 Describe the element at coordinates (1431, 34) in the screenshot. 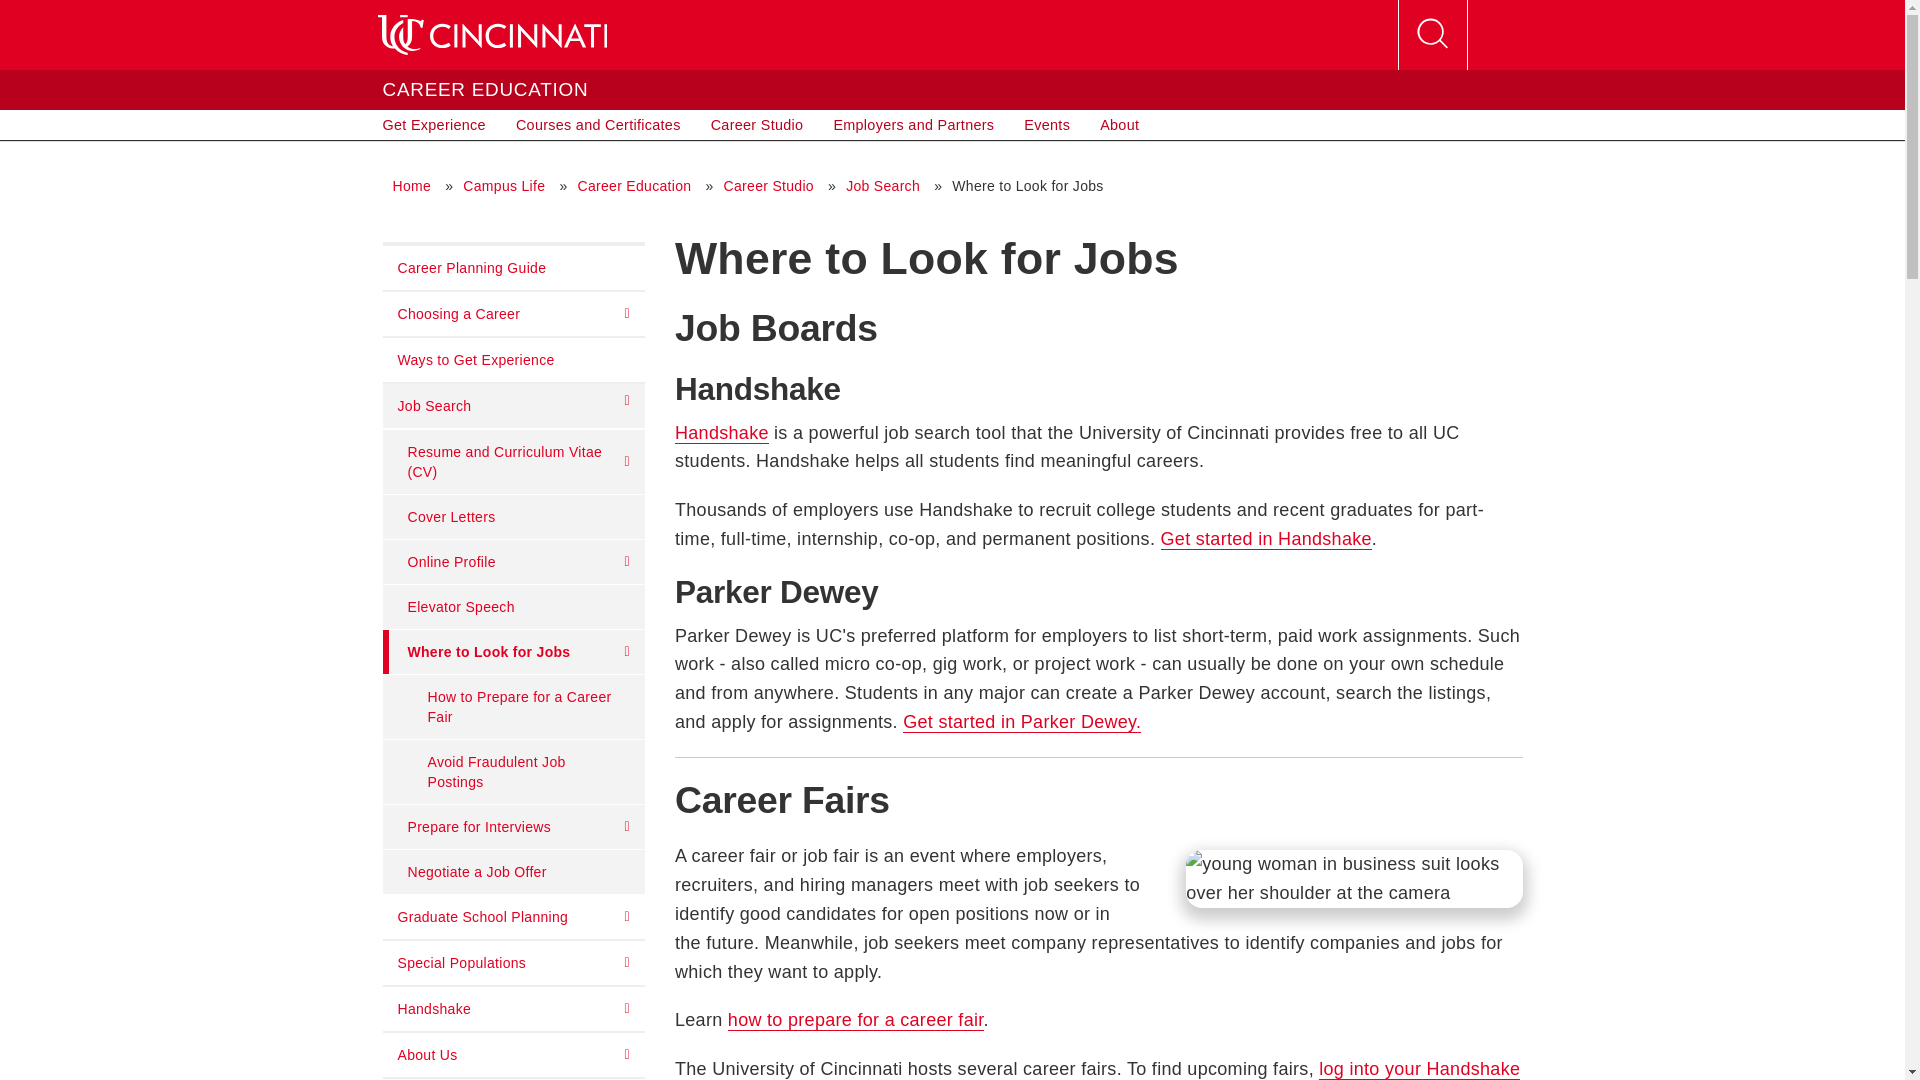

I see `magnifying glass` at that location.